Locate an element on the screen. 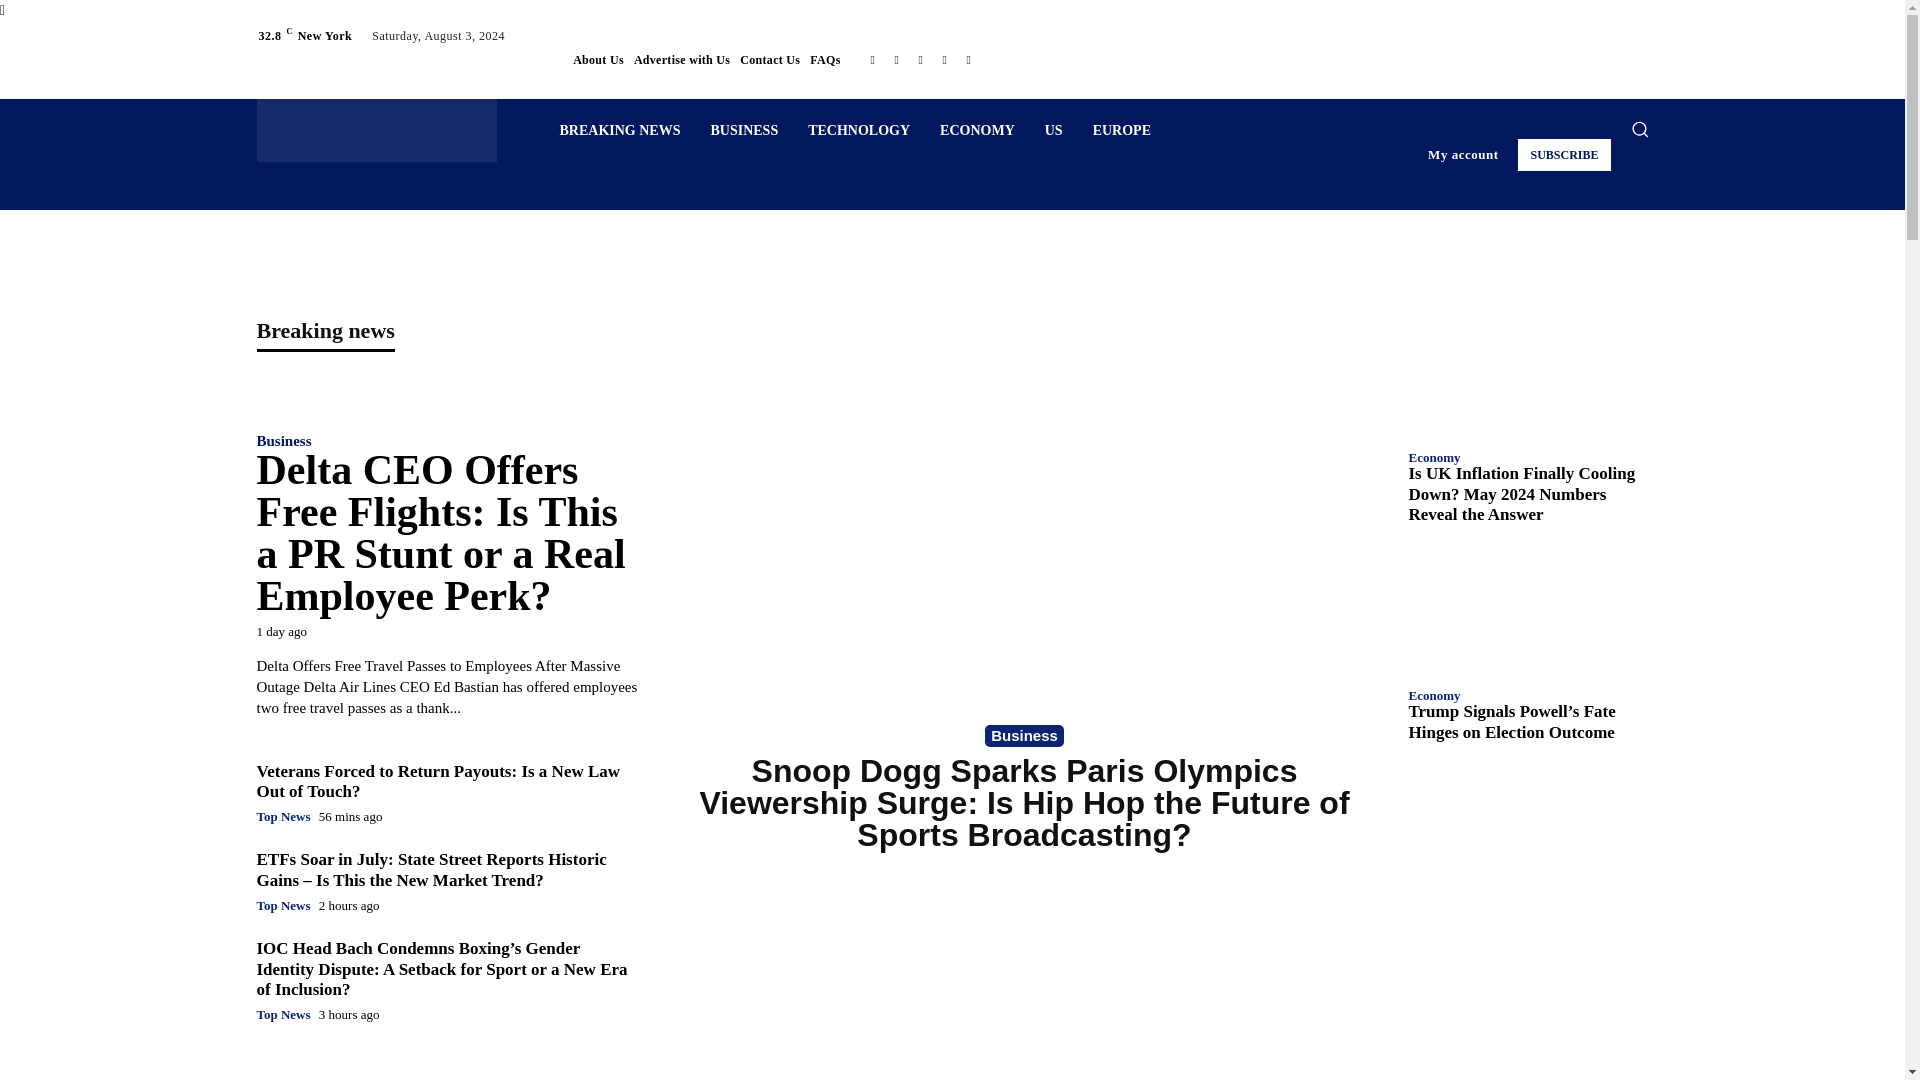  RSS is located at coordinates (920, 60).